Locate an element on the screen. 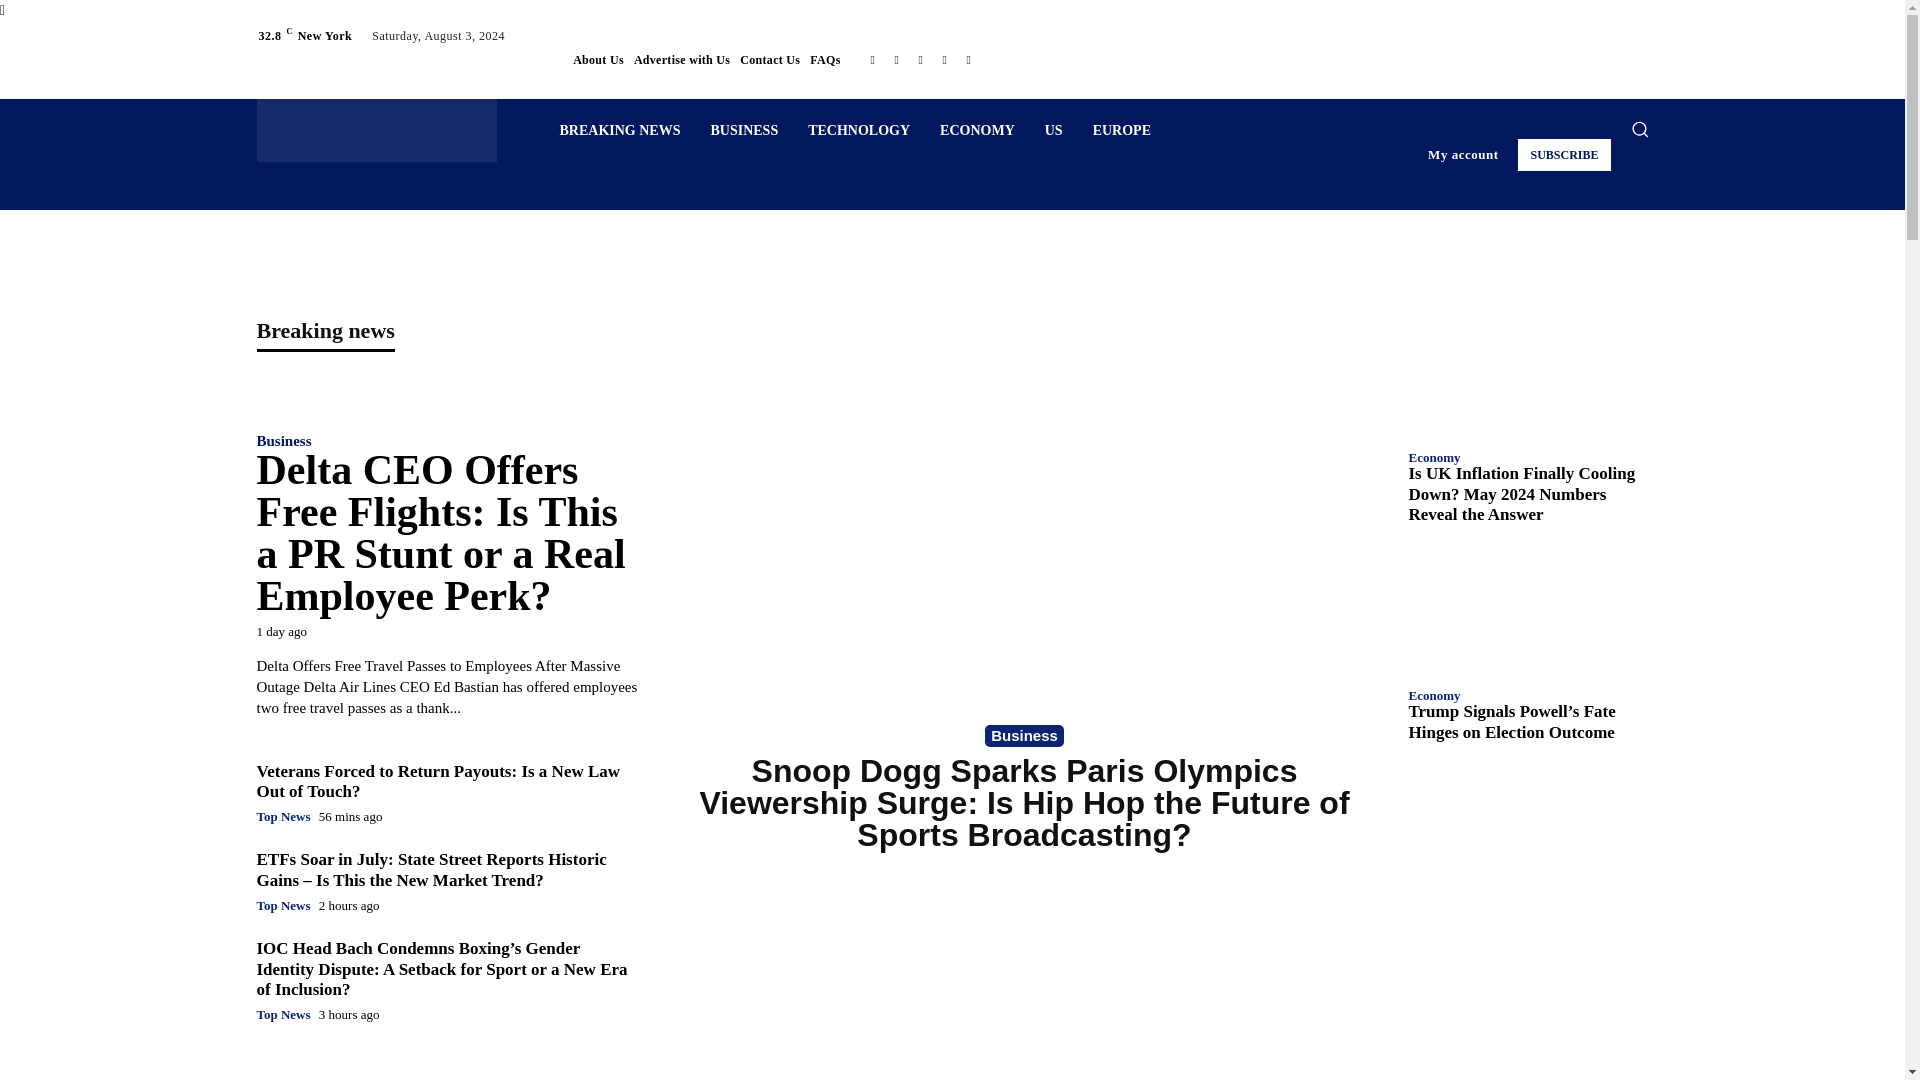  RSS is located at coordinates (920, 60).